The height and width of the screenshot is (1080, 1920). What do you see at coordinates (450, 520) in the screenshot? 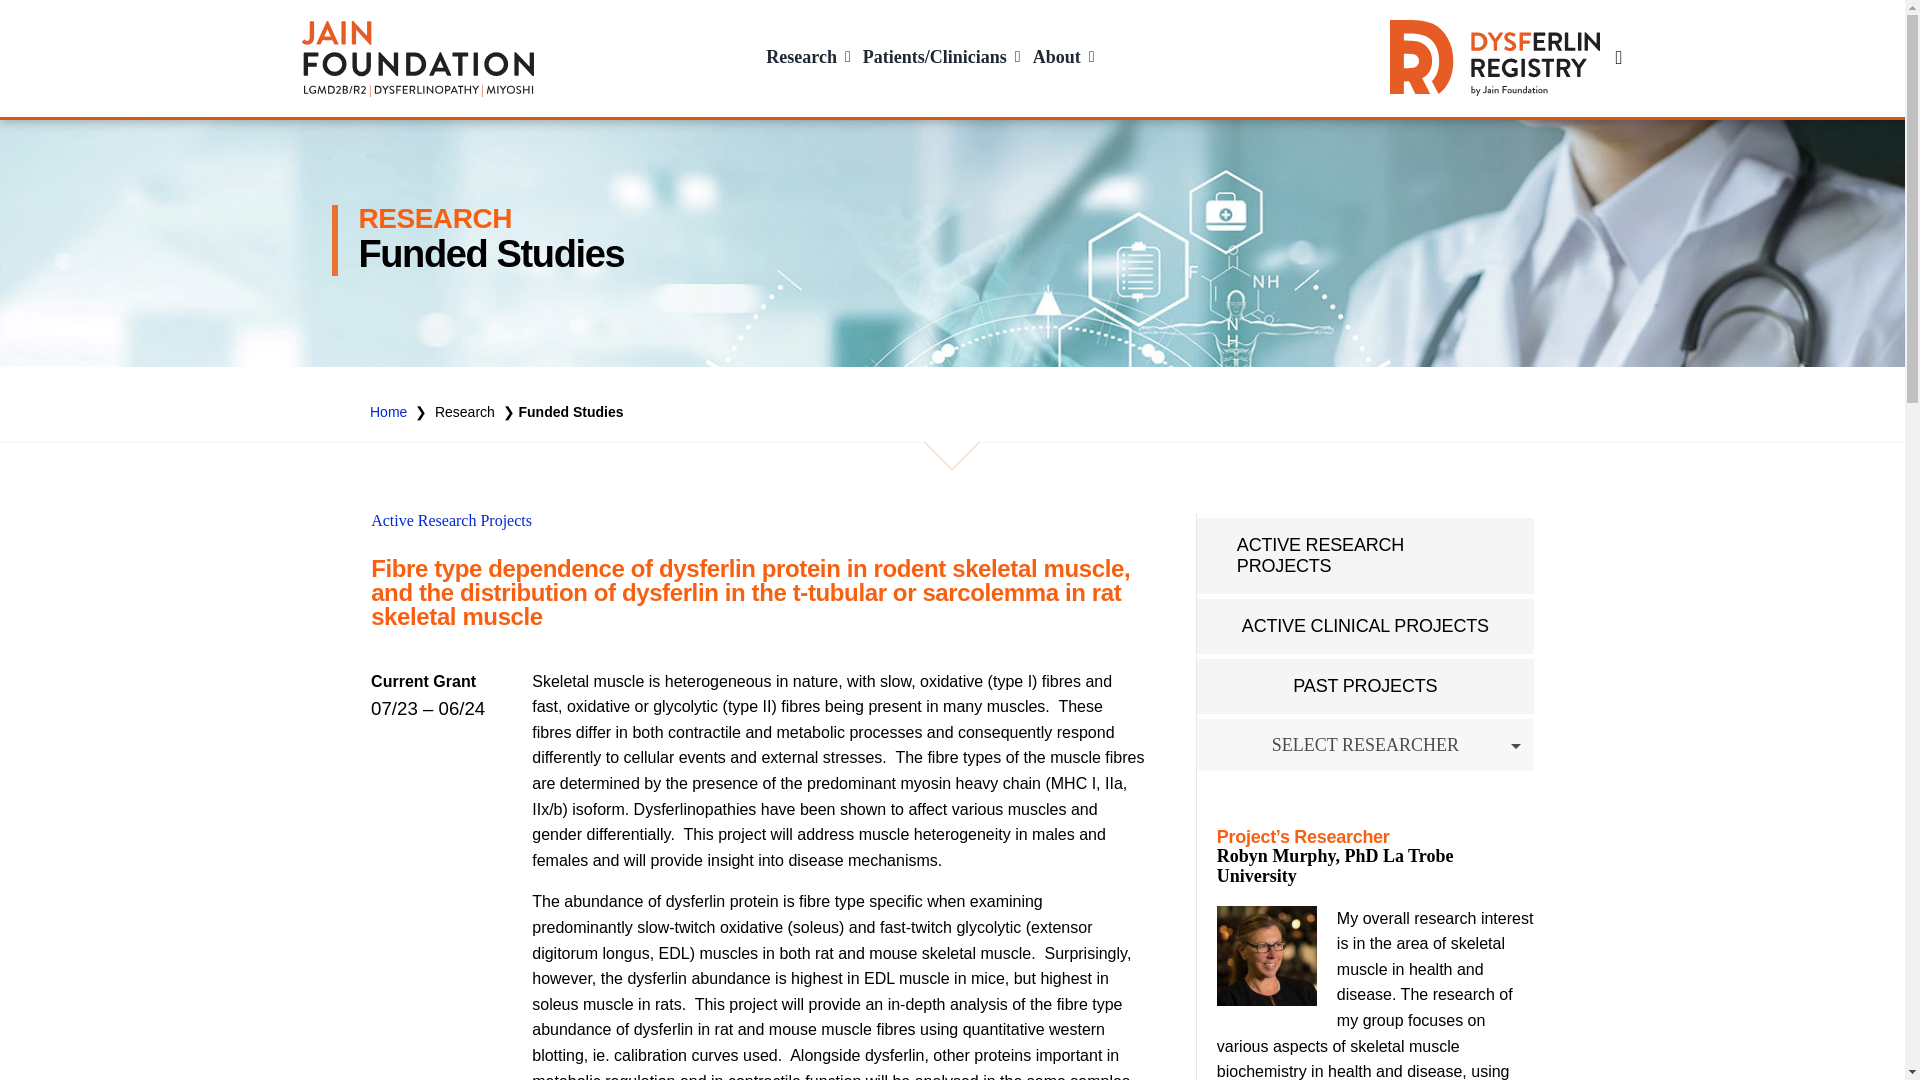
I see `Active Research Projects` at bounding box center [450, 520].